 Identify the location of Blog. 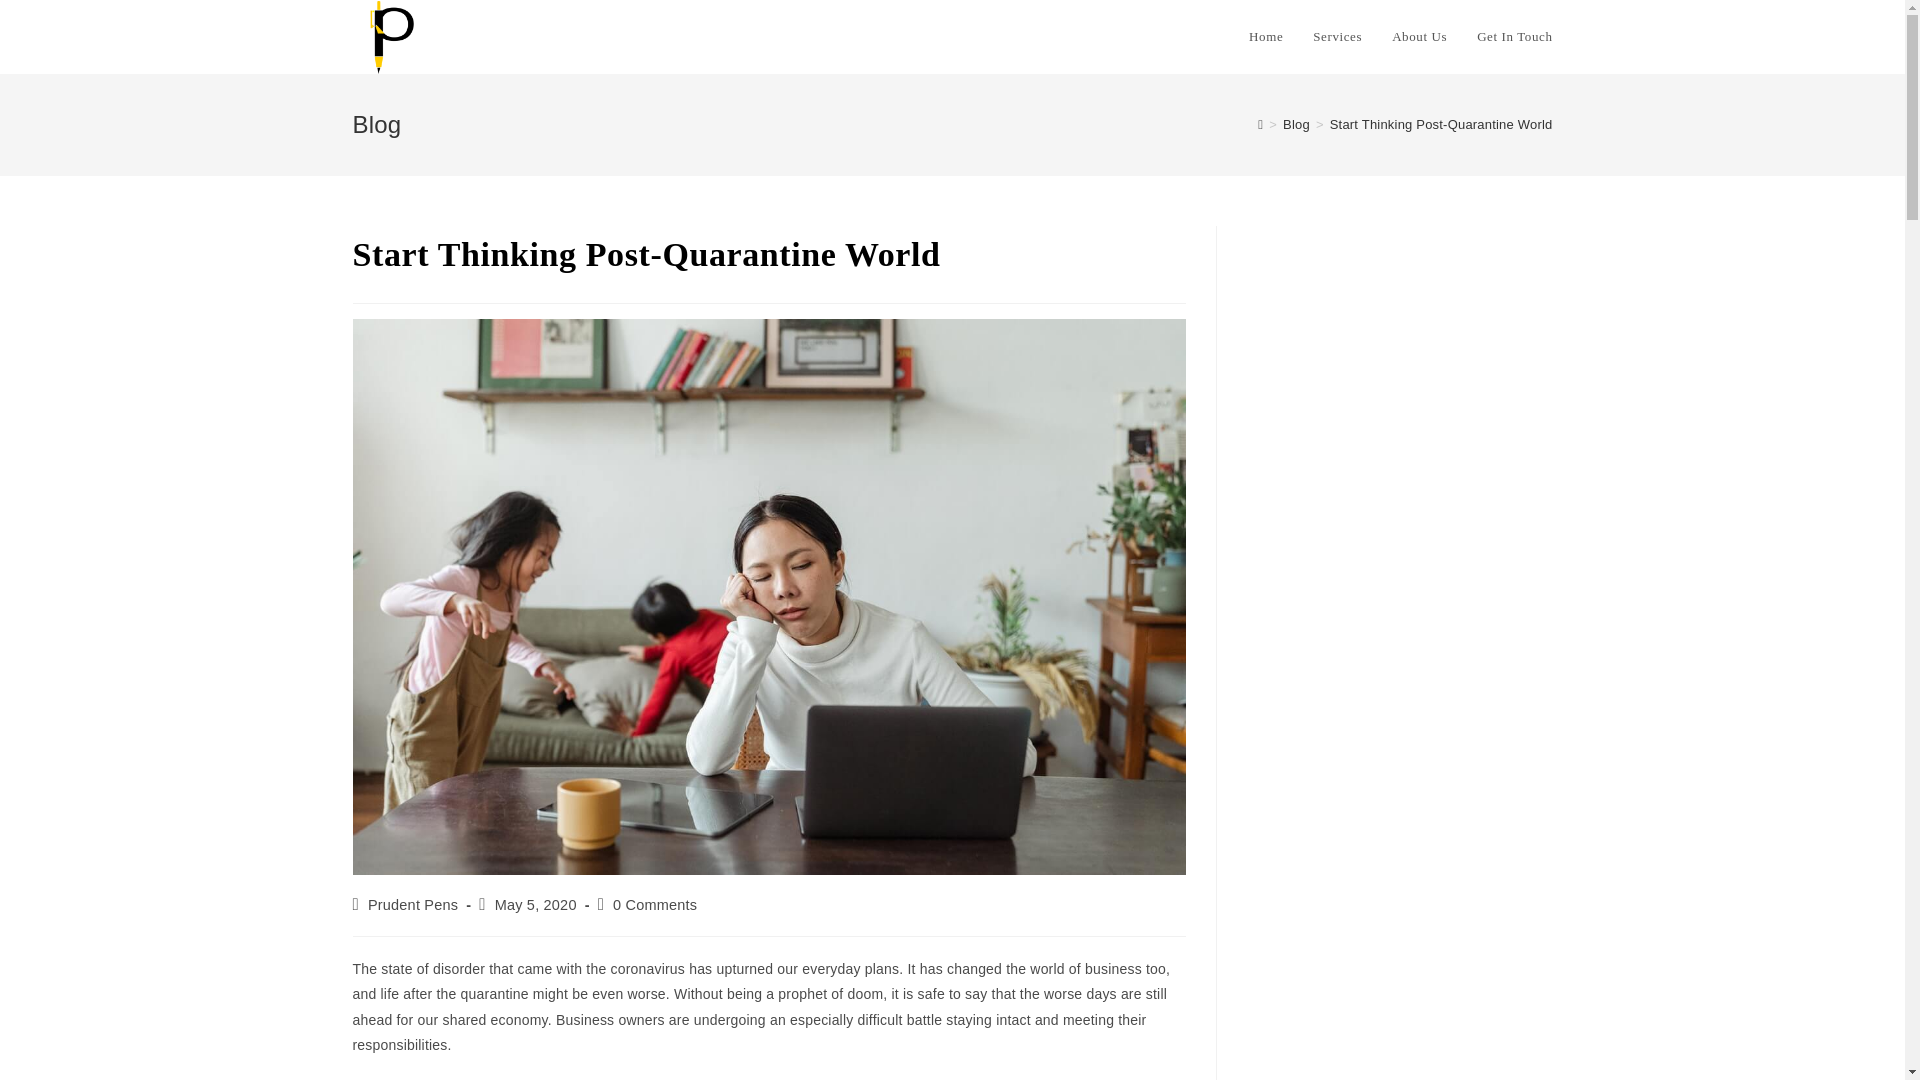
(1296, 124).